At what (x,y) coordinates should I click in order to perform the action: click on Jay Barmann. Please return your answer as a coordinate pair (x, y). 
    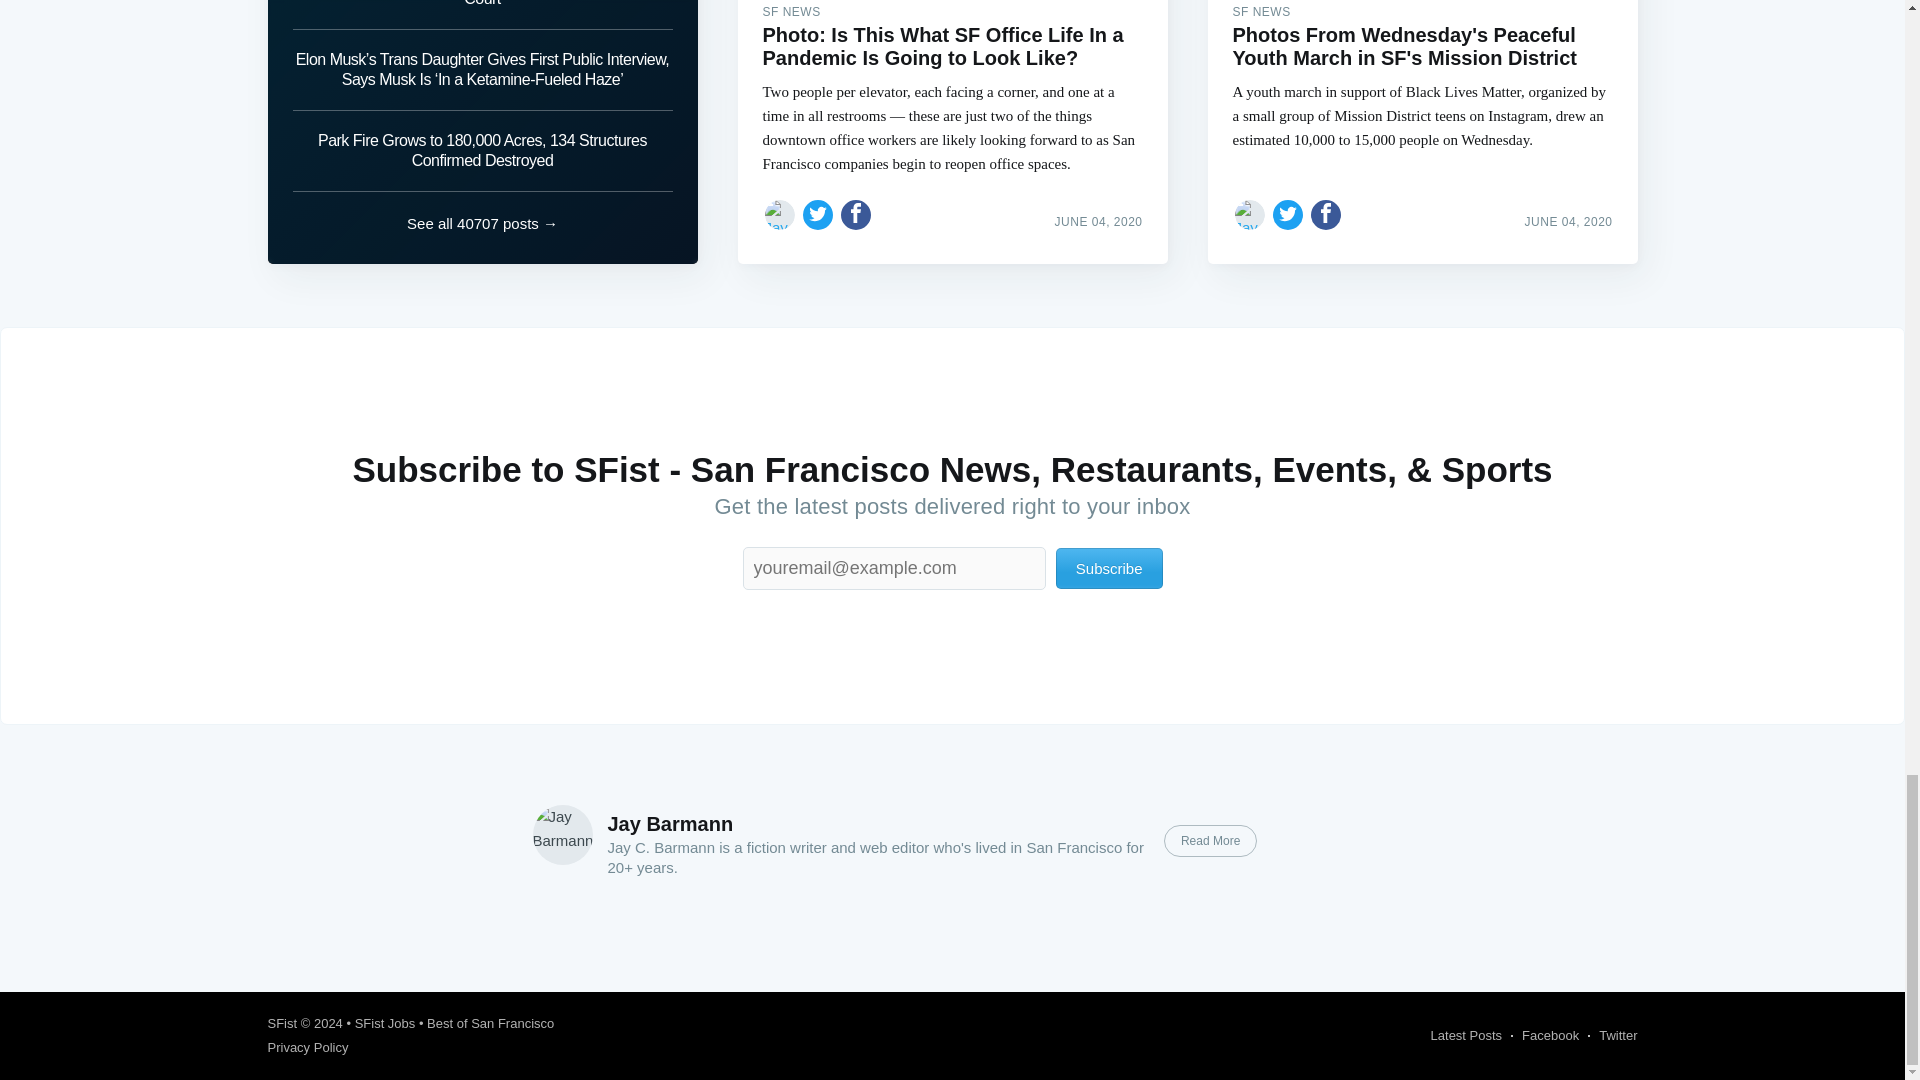
    Looking at the image, I should click on (670, 824).